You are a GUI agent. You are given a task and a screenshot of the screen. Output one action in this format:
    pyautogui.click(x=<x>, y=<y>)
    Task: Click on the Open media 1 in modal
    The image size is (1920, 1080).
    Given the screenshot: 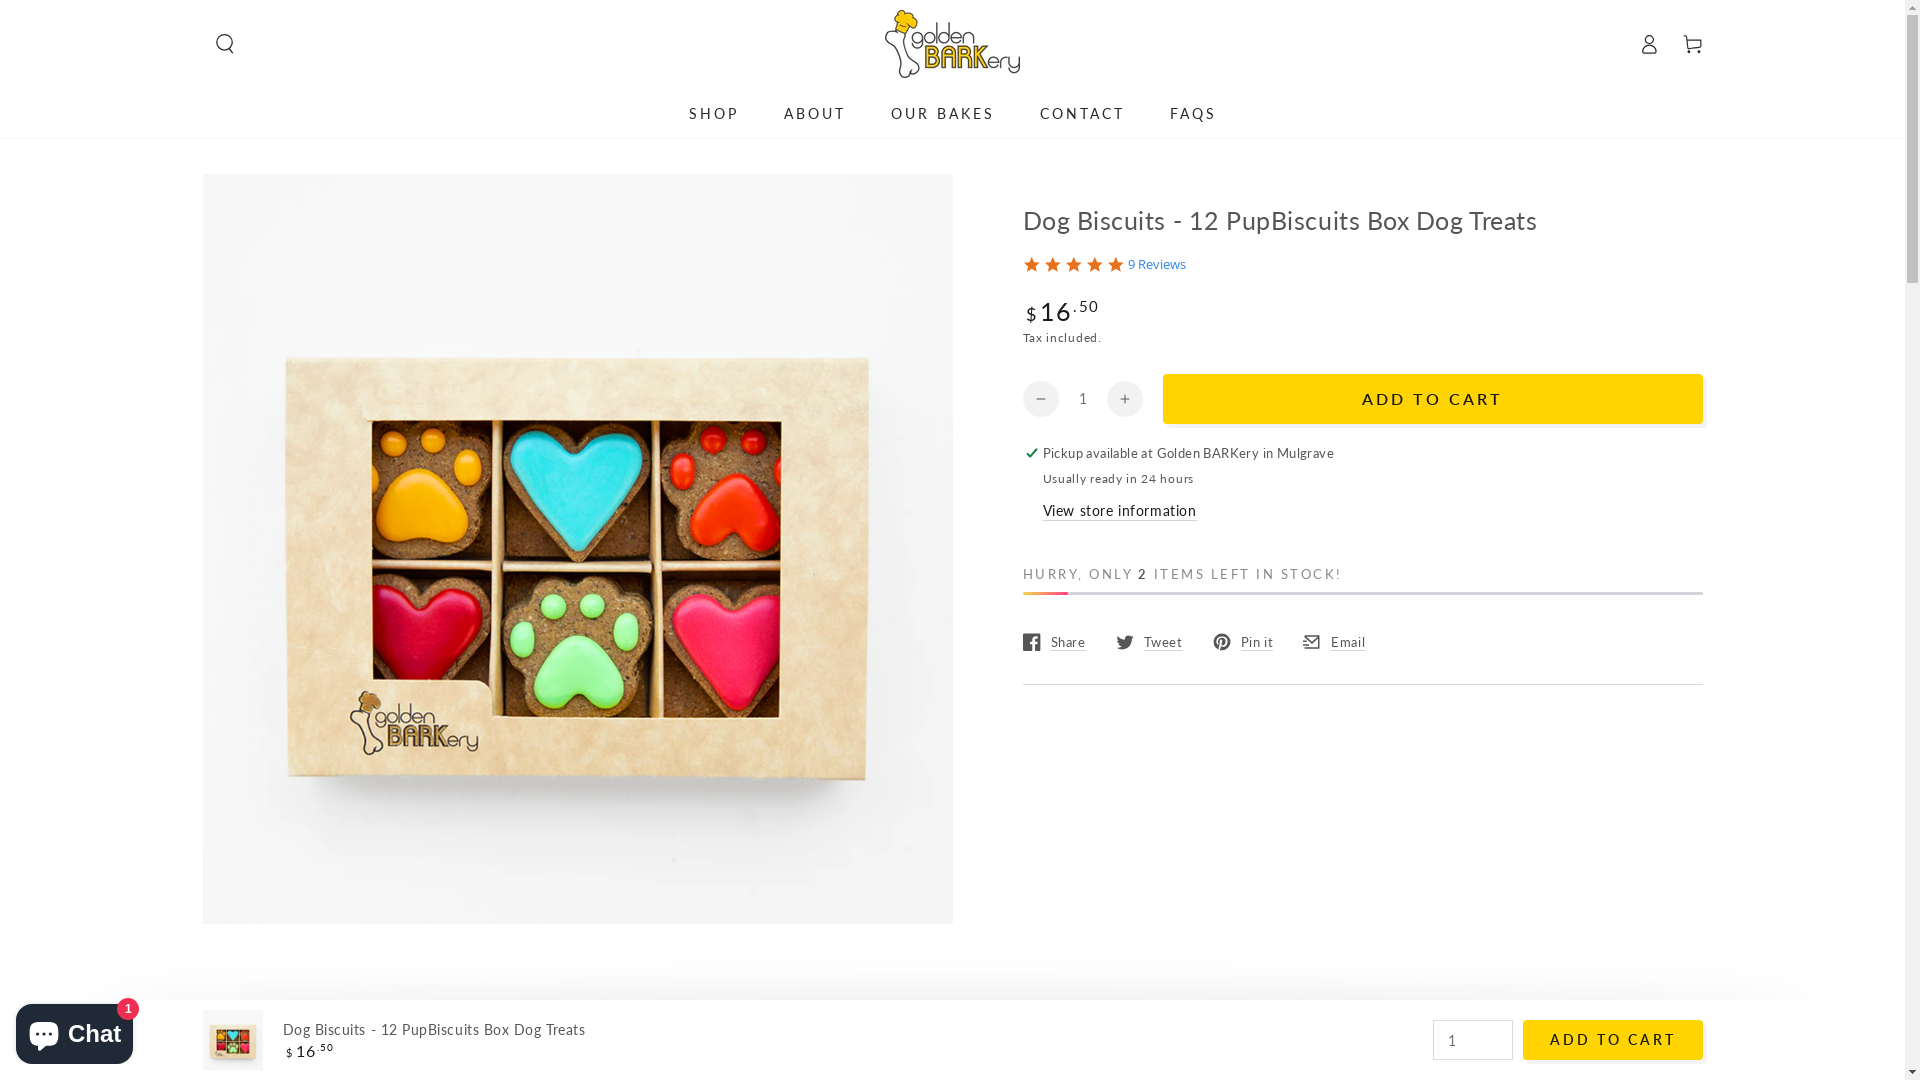 What is the action you would take?
    pyautogui.click(x=577, y=549)
    